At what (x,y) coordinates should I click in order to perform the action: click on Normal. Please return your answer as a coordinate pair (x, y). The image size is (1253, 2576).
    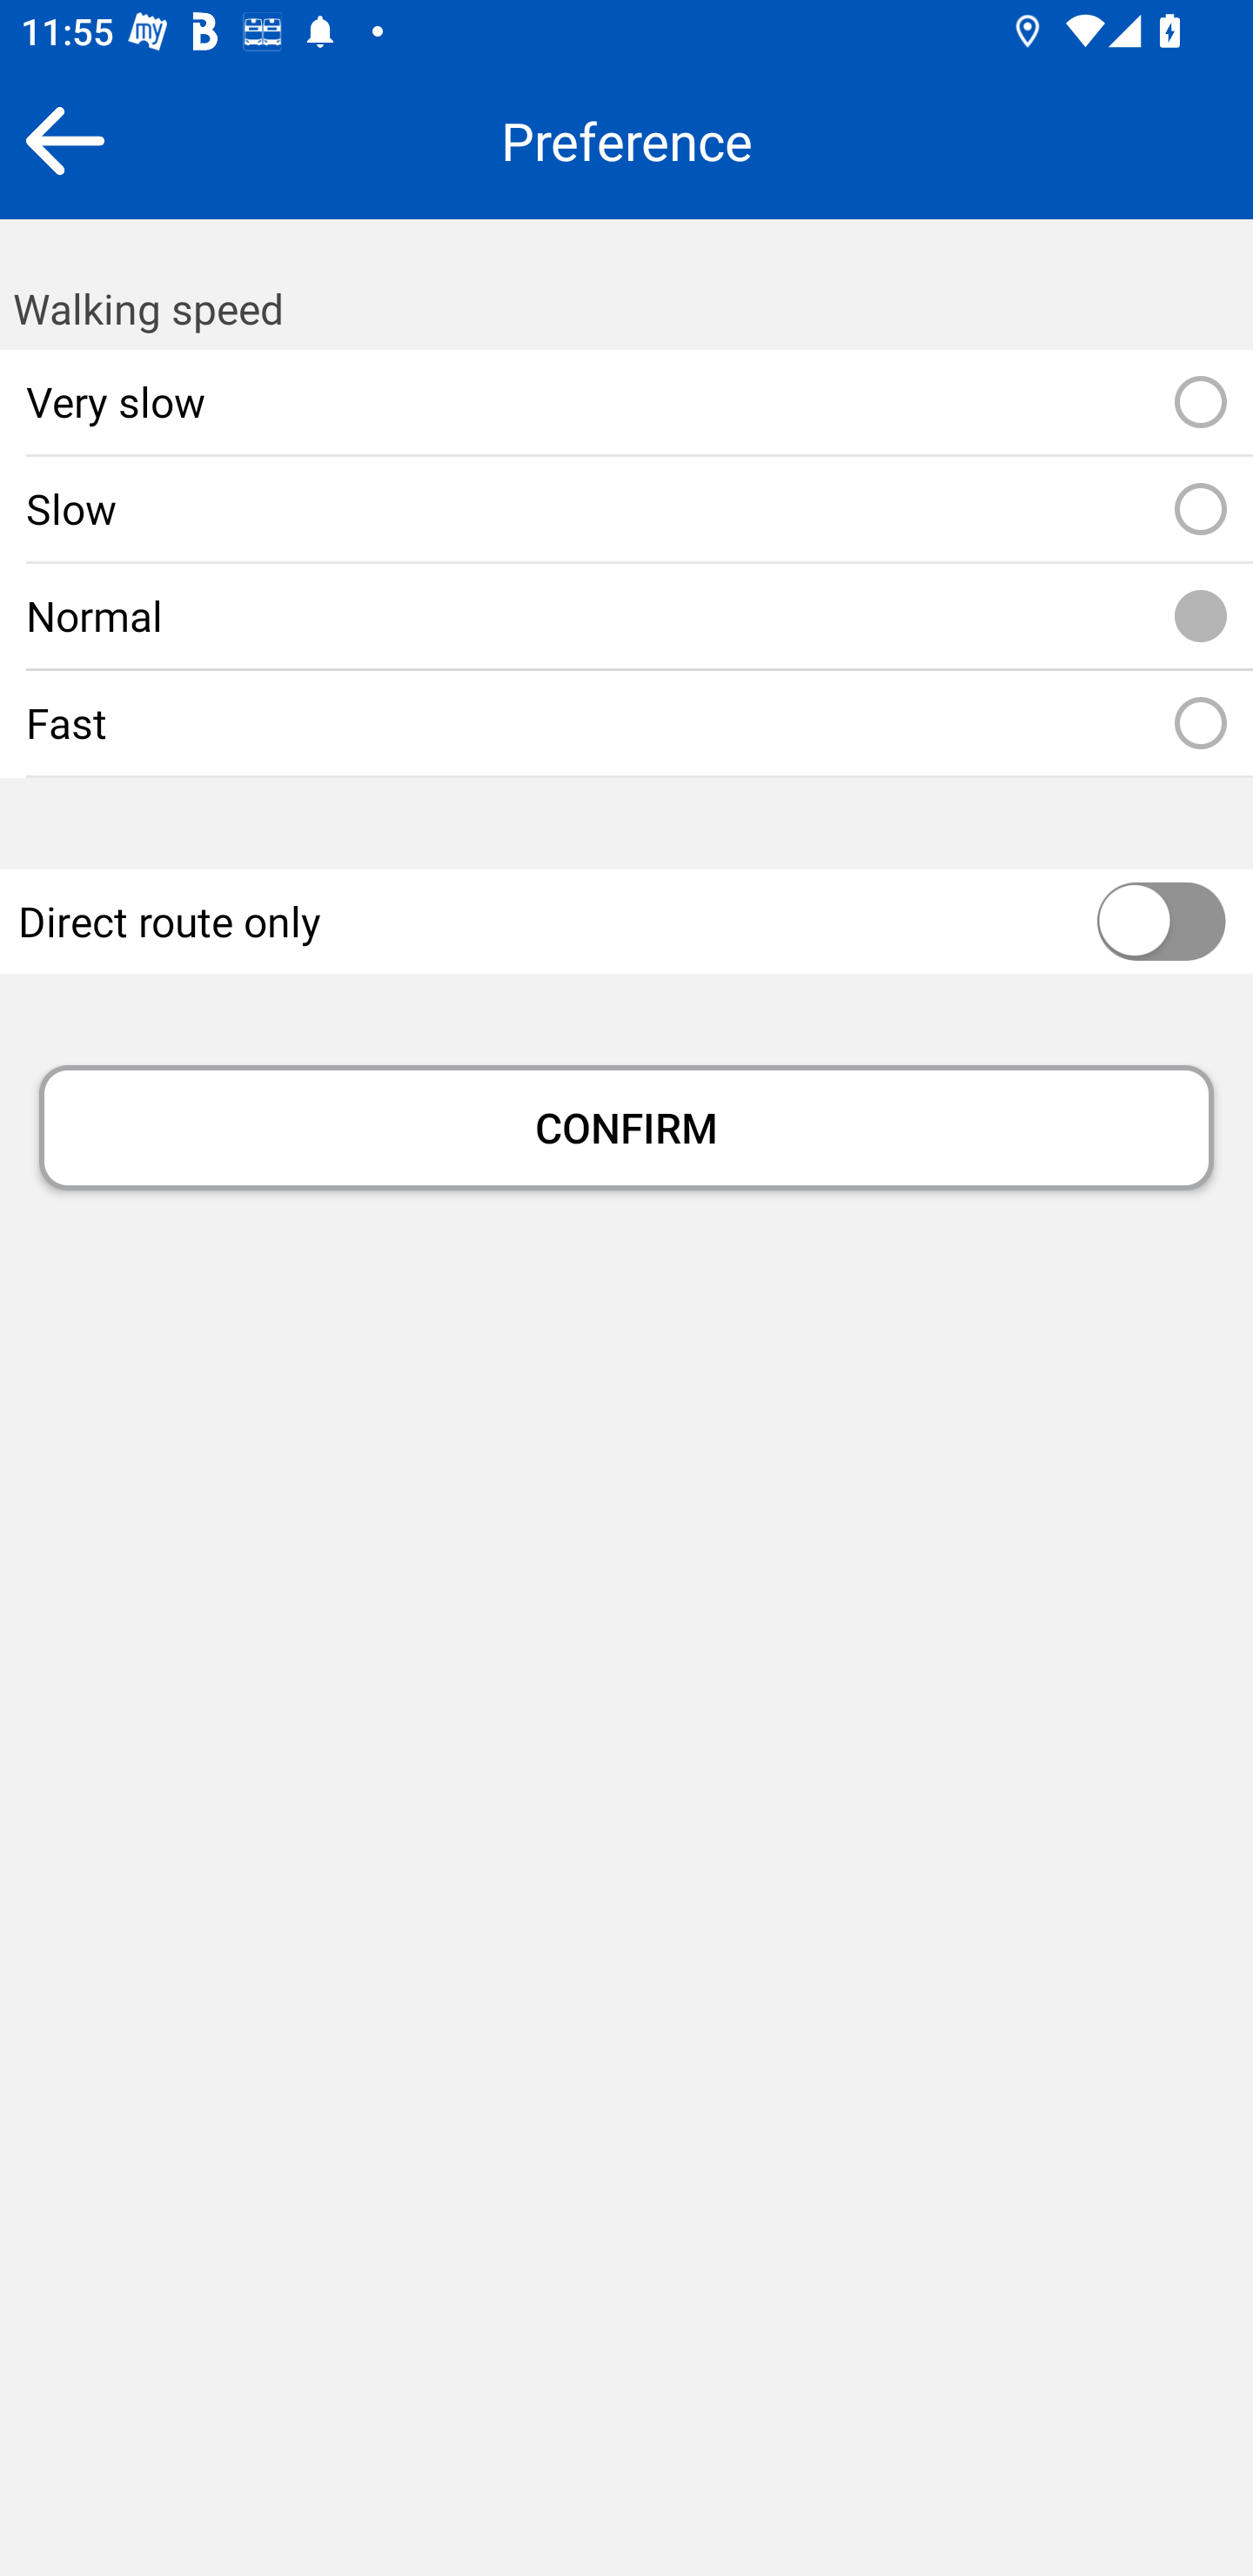
    Looking at the image, I should click on (1201, 615).